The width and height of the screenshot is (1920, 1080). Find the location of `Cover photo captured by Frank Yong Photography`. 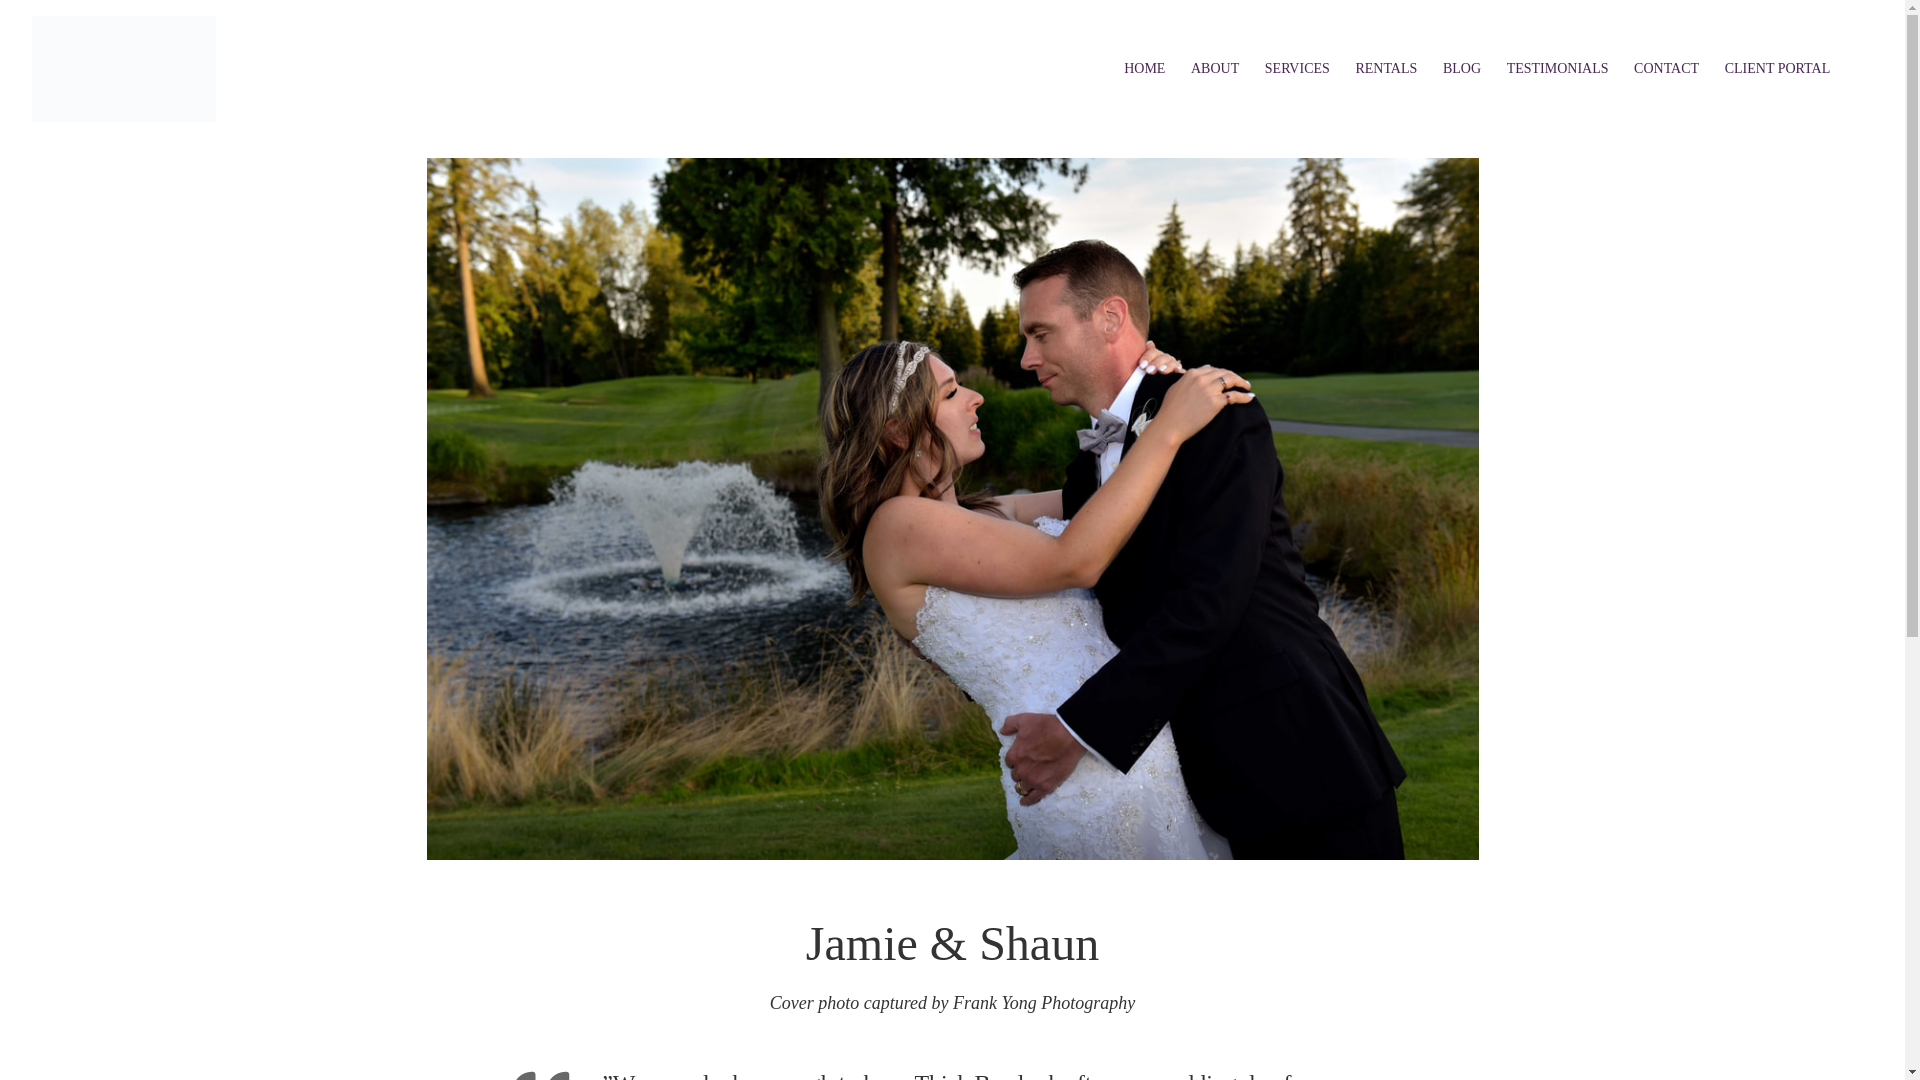

Cover photo captured by Frank Yong Photography is located at coordinates (952, 1002).